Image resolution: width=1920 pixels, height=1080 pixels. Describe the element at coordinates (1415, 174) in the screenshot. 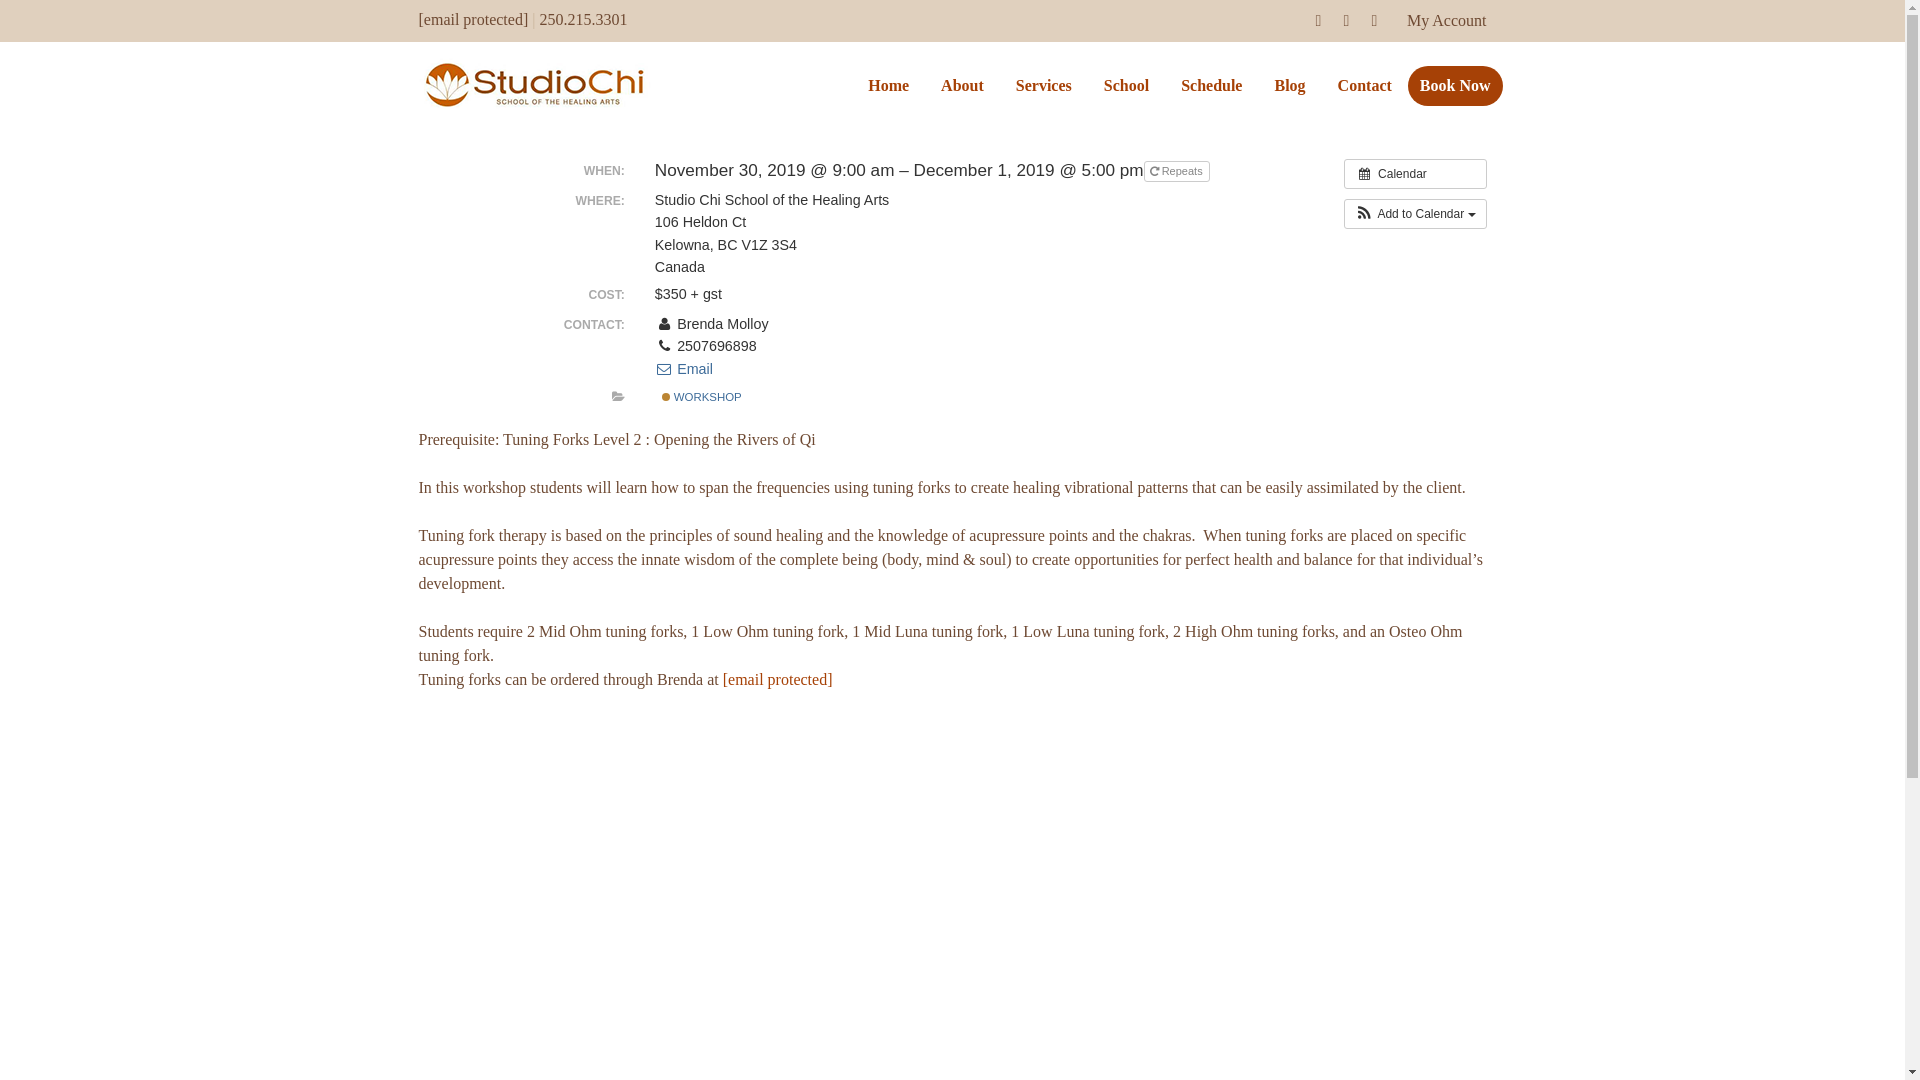

I see `Calendar` at that location.